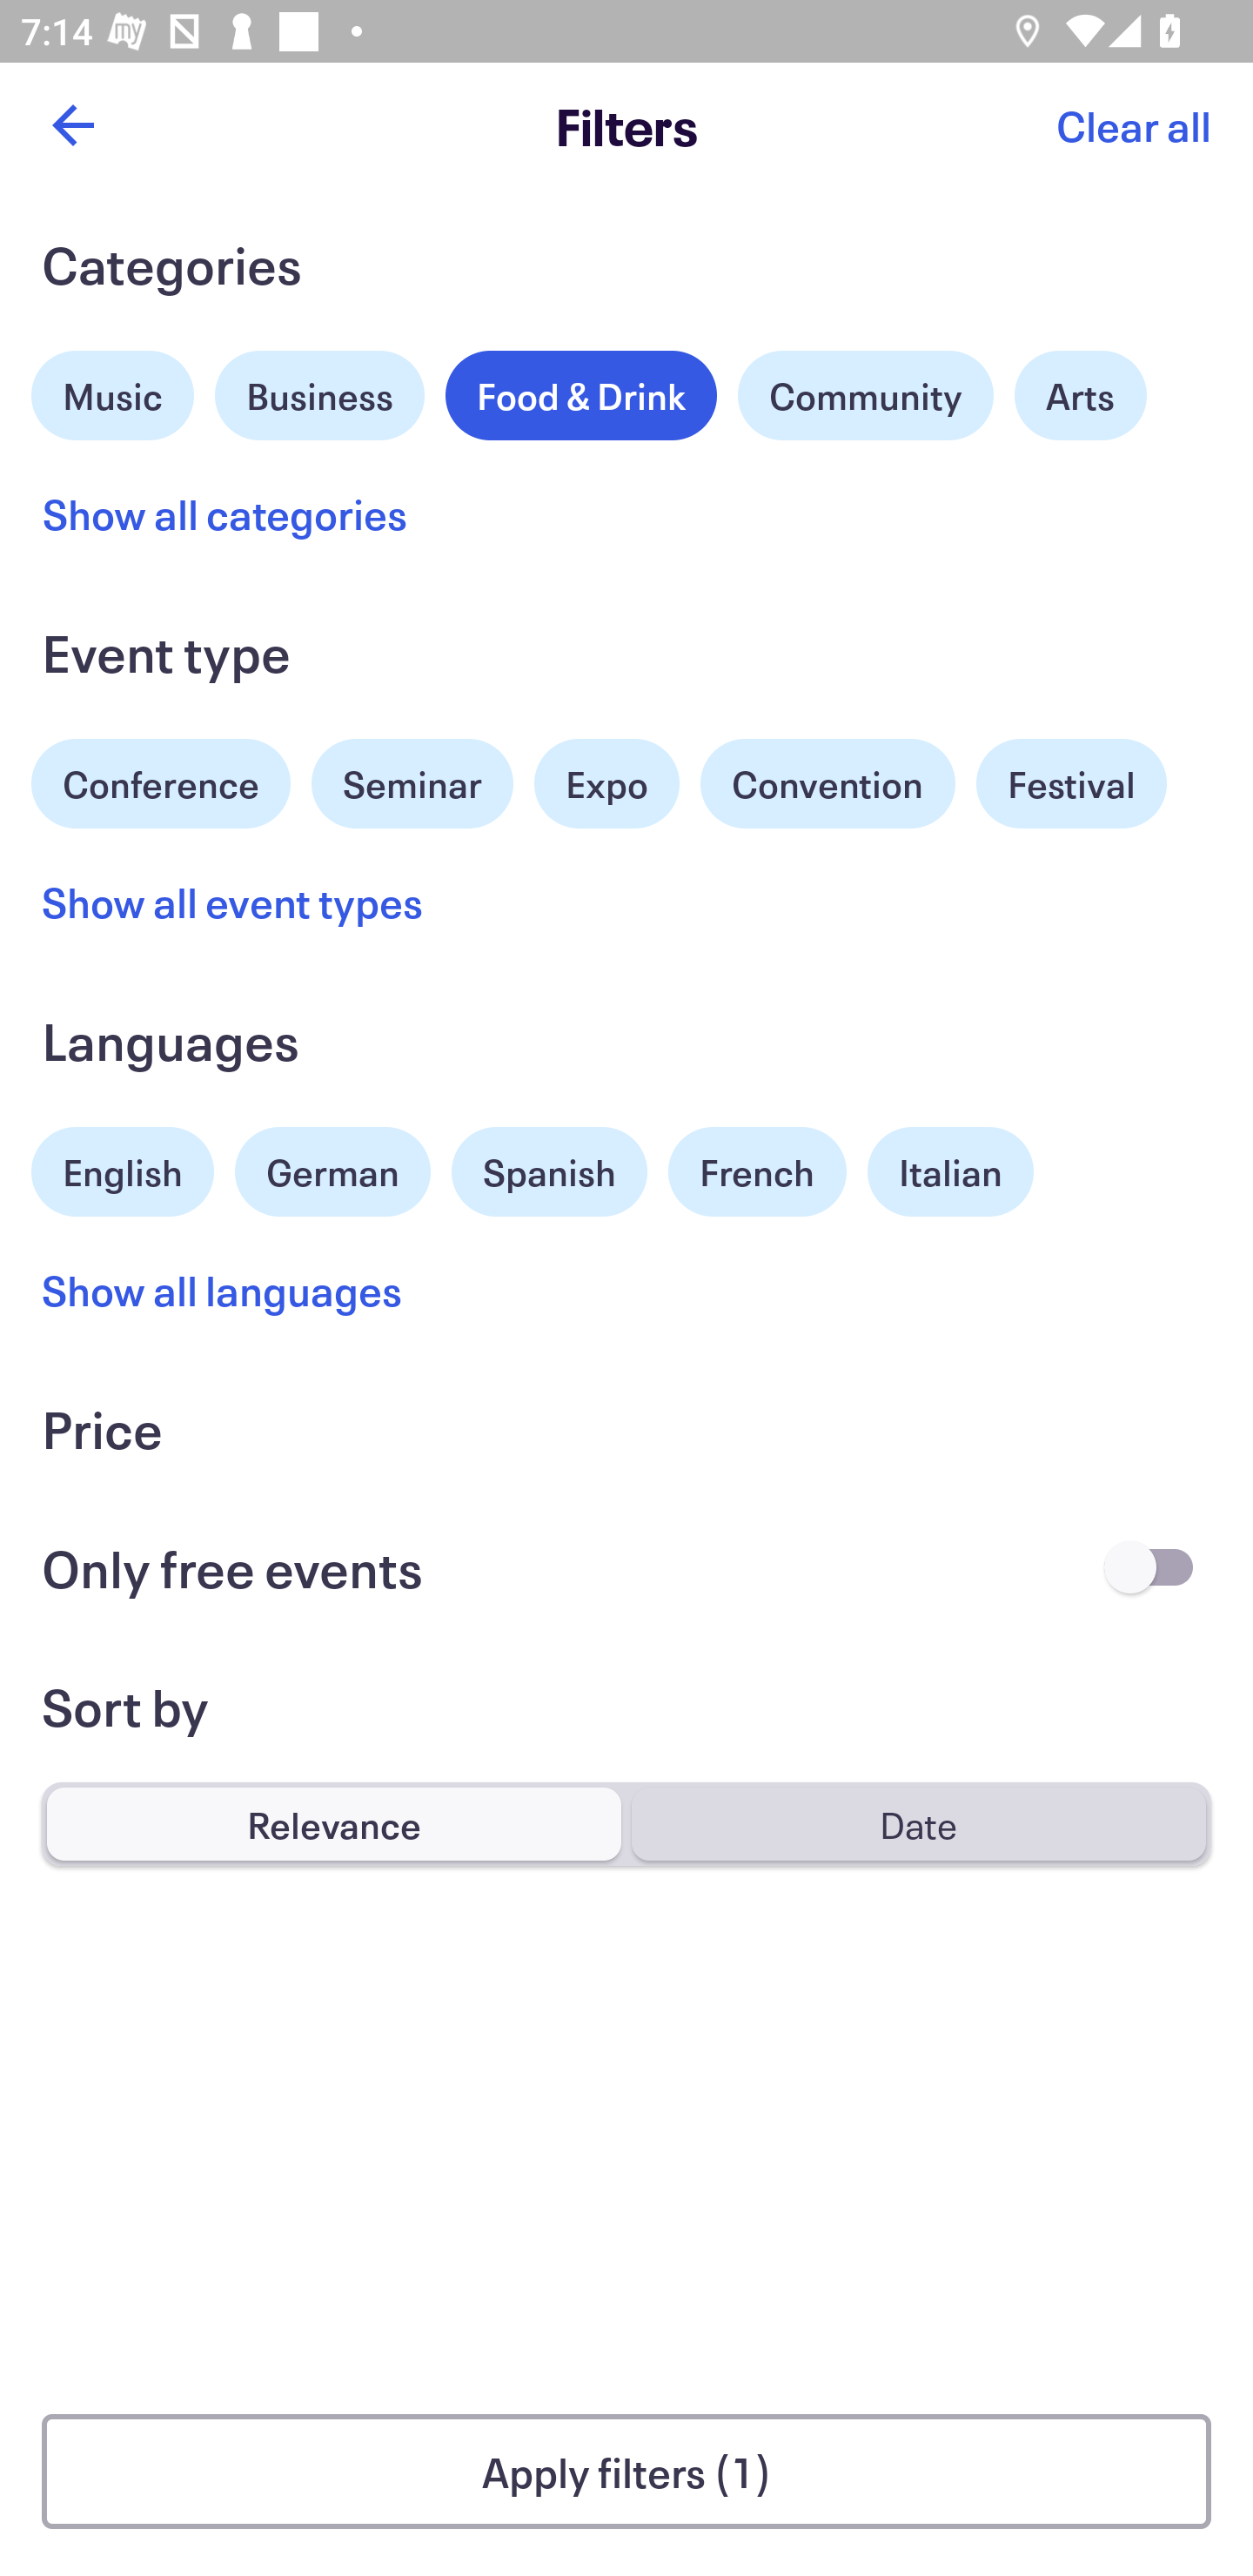 This screenshot has width=1253, height=2576. What do you see at coordinates (606, 783) in the screenshot?
I see `Expo` at bounding box center [606, 783].